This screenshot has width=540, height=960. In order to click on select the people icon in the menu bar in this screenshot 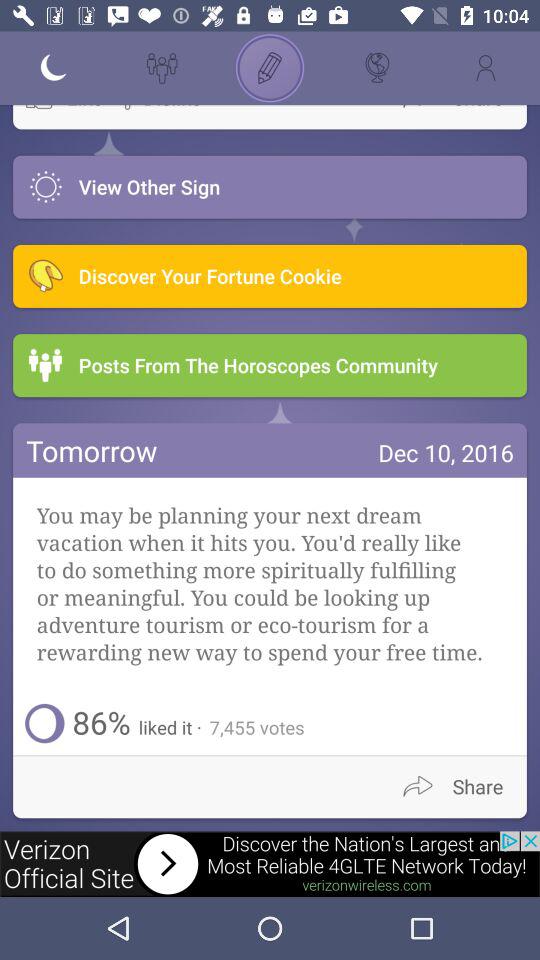, I will do `click(162, 68)`.